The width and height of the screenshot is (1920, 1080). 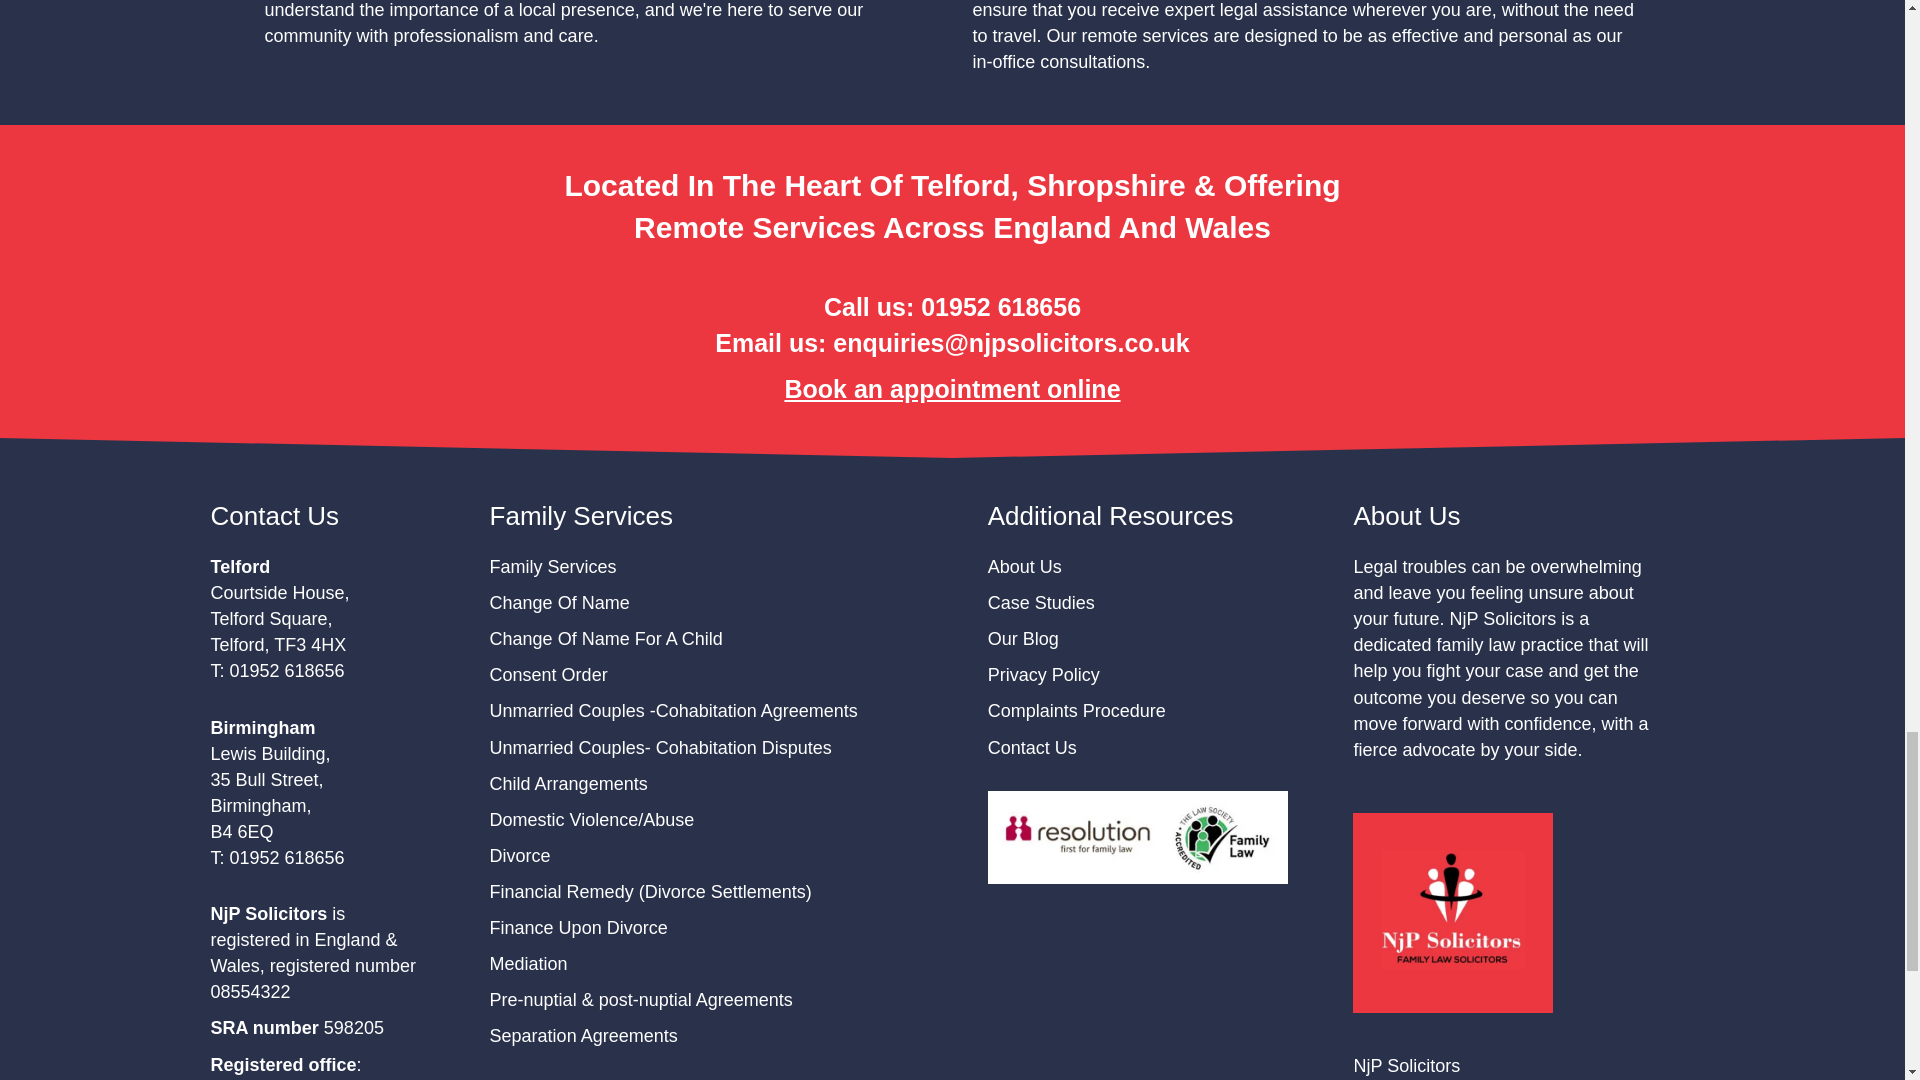 I want to click on Child Arrangements, so click(x=568, y=784).